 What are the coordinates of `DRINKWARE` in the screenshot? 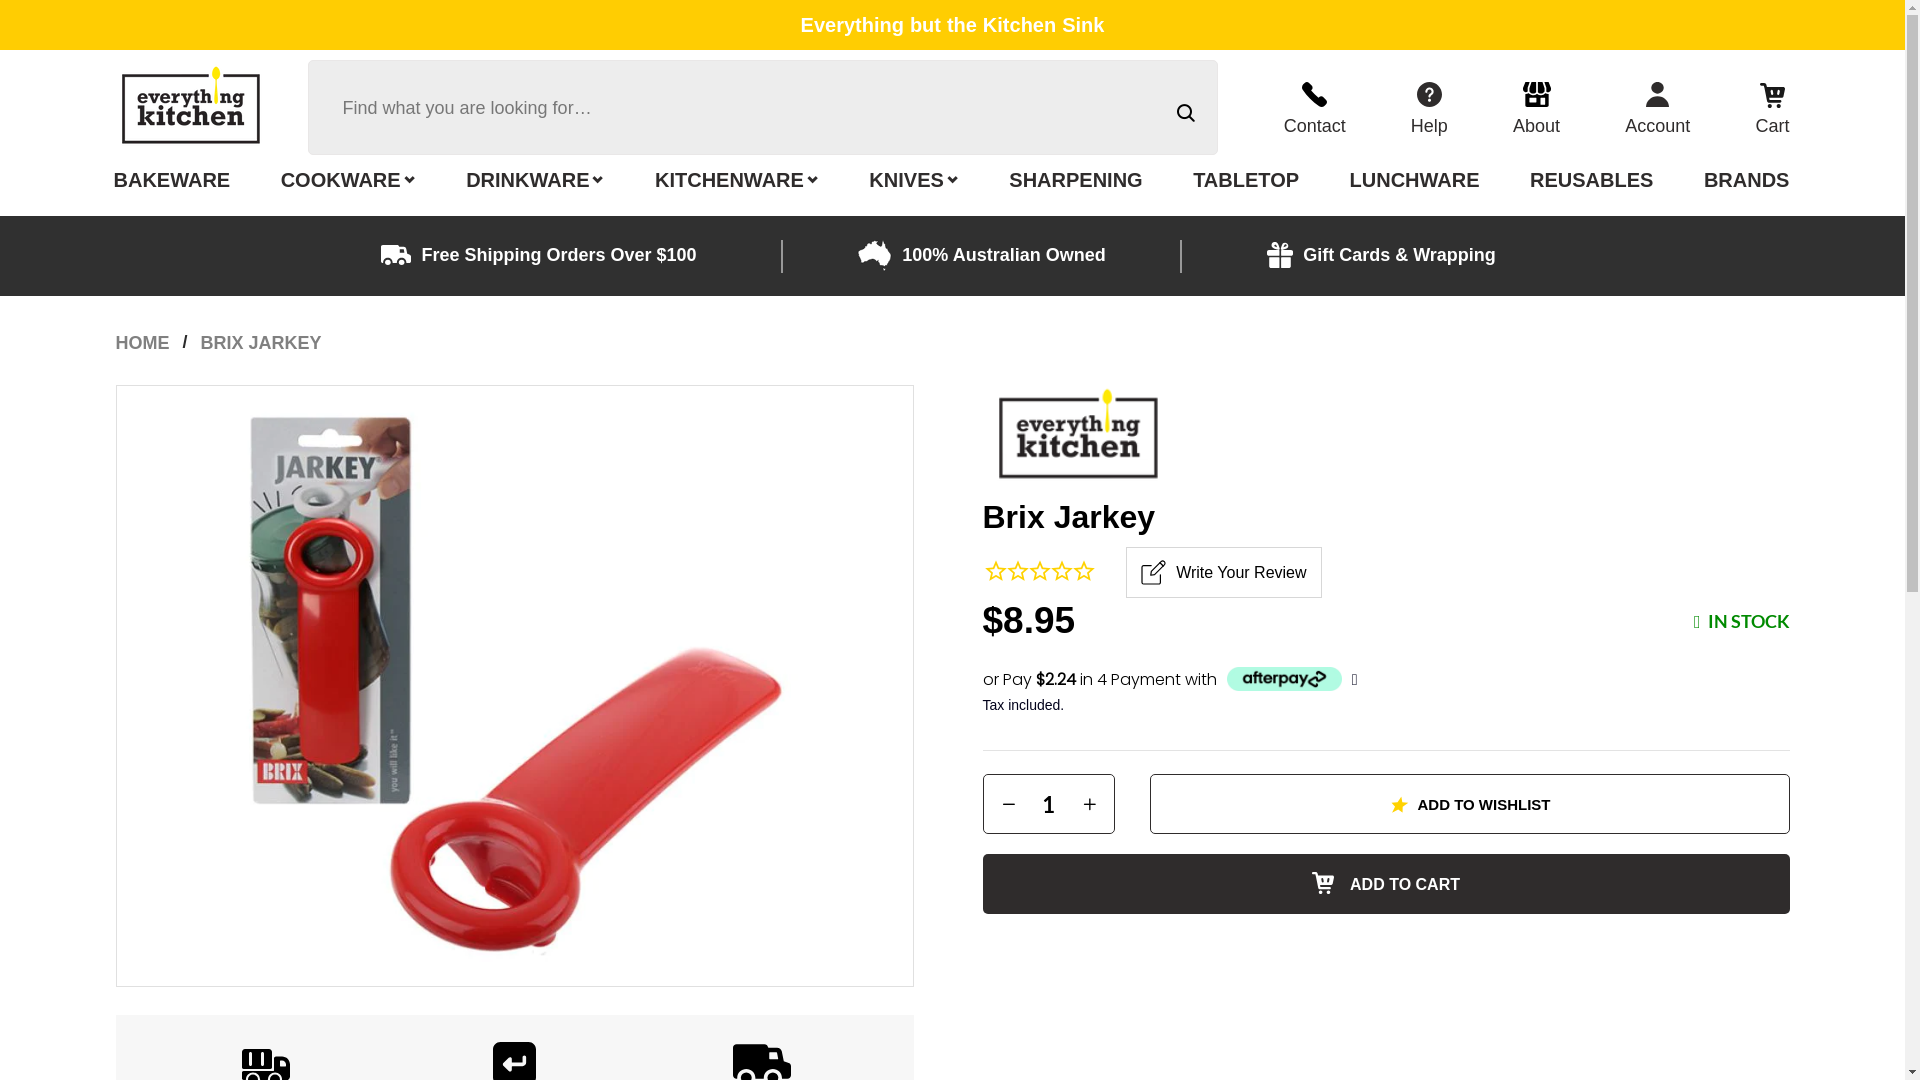 It's located at (535, 182).